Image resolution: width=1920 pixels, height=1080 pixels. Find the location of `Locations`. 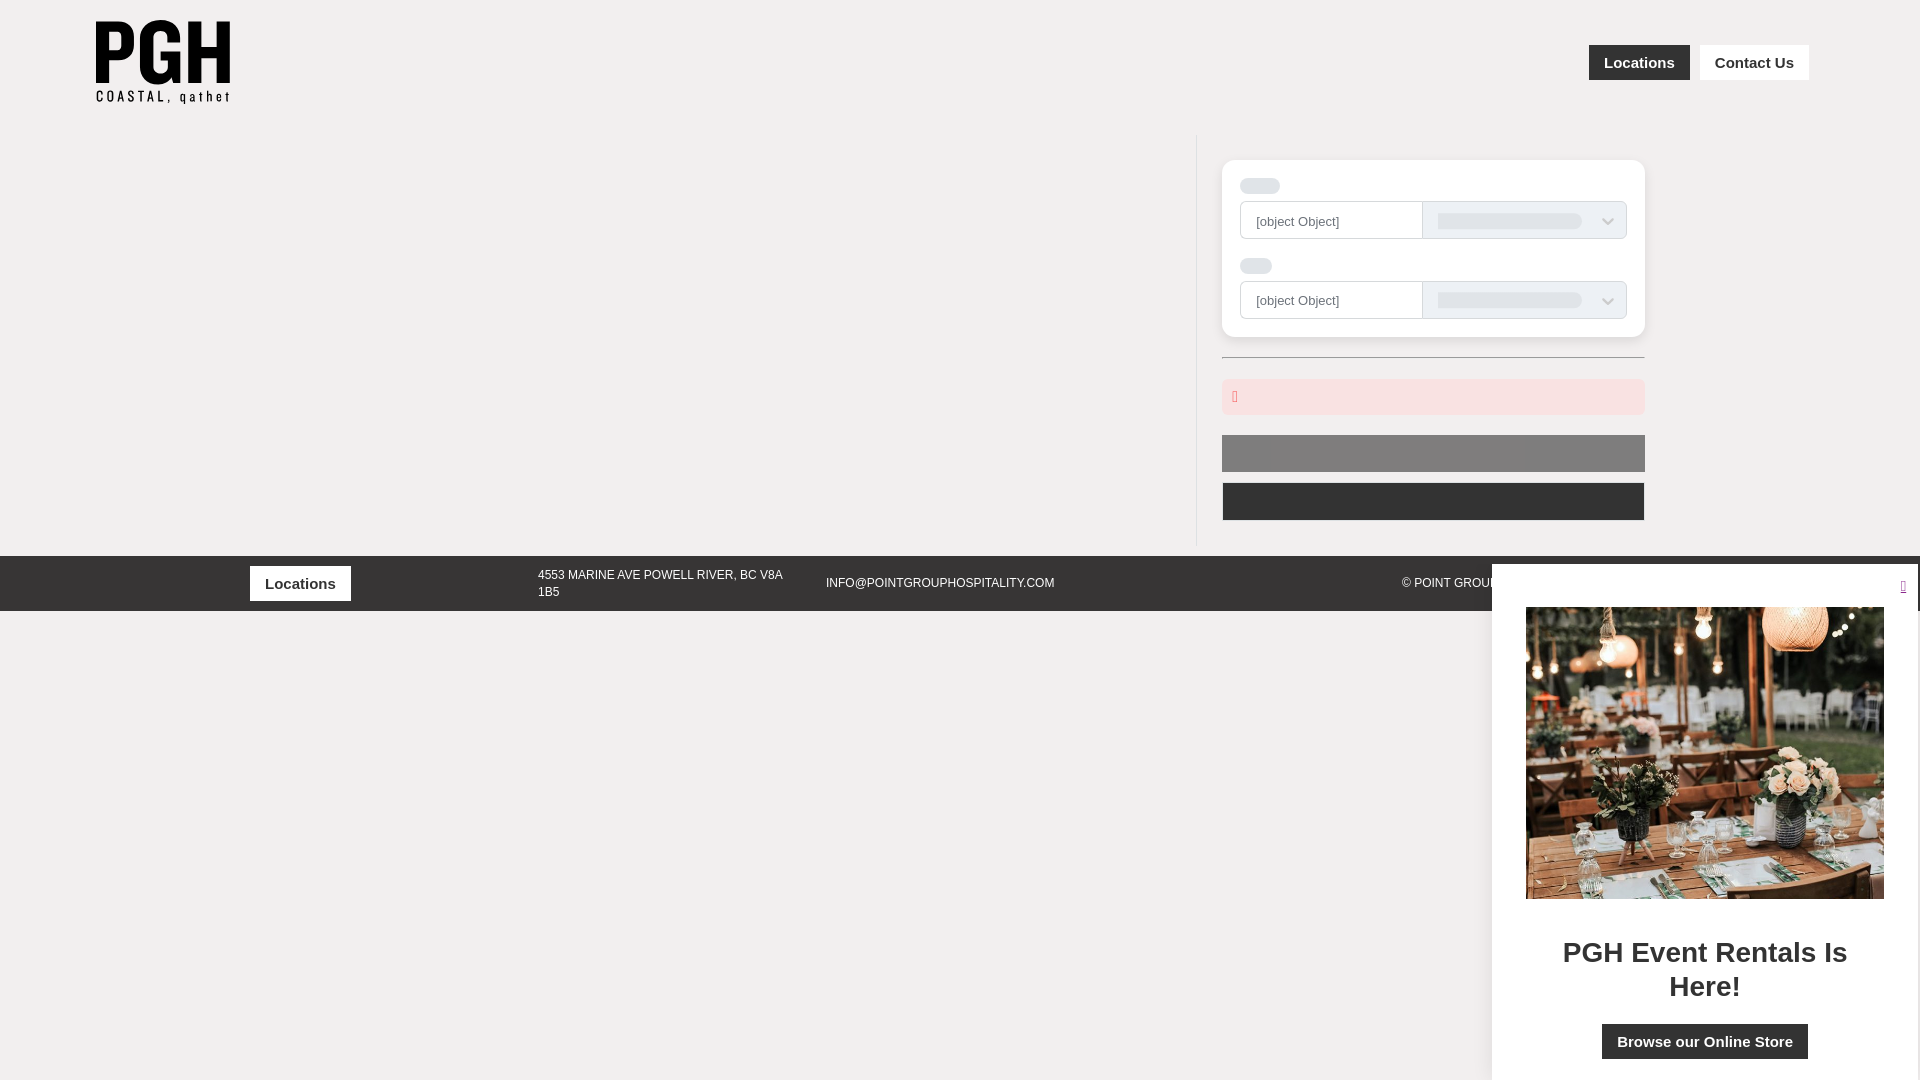

Locations is located at coordinates (300, 582).